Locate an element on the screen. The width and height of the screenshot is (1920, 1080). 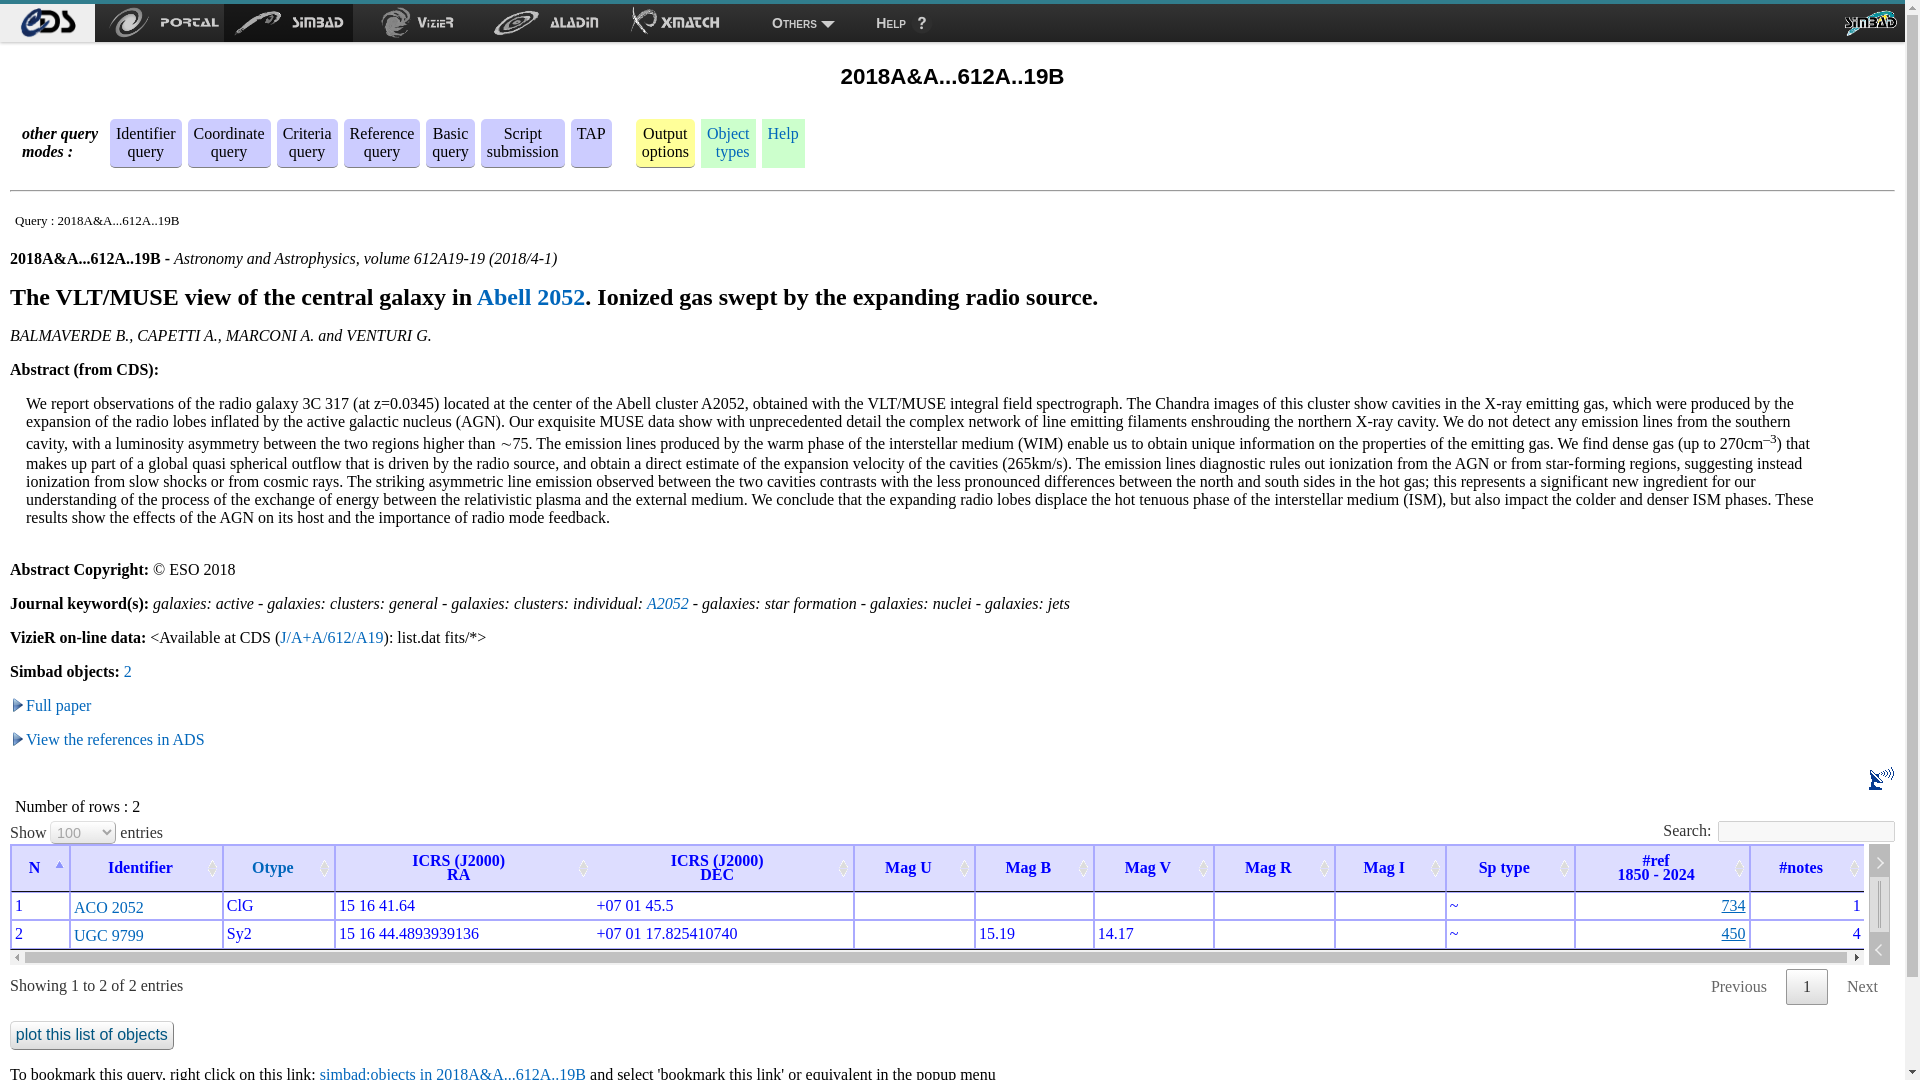
734 is located at coordinates (116, 740).